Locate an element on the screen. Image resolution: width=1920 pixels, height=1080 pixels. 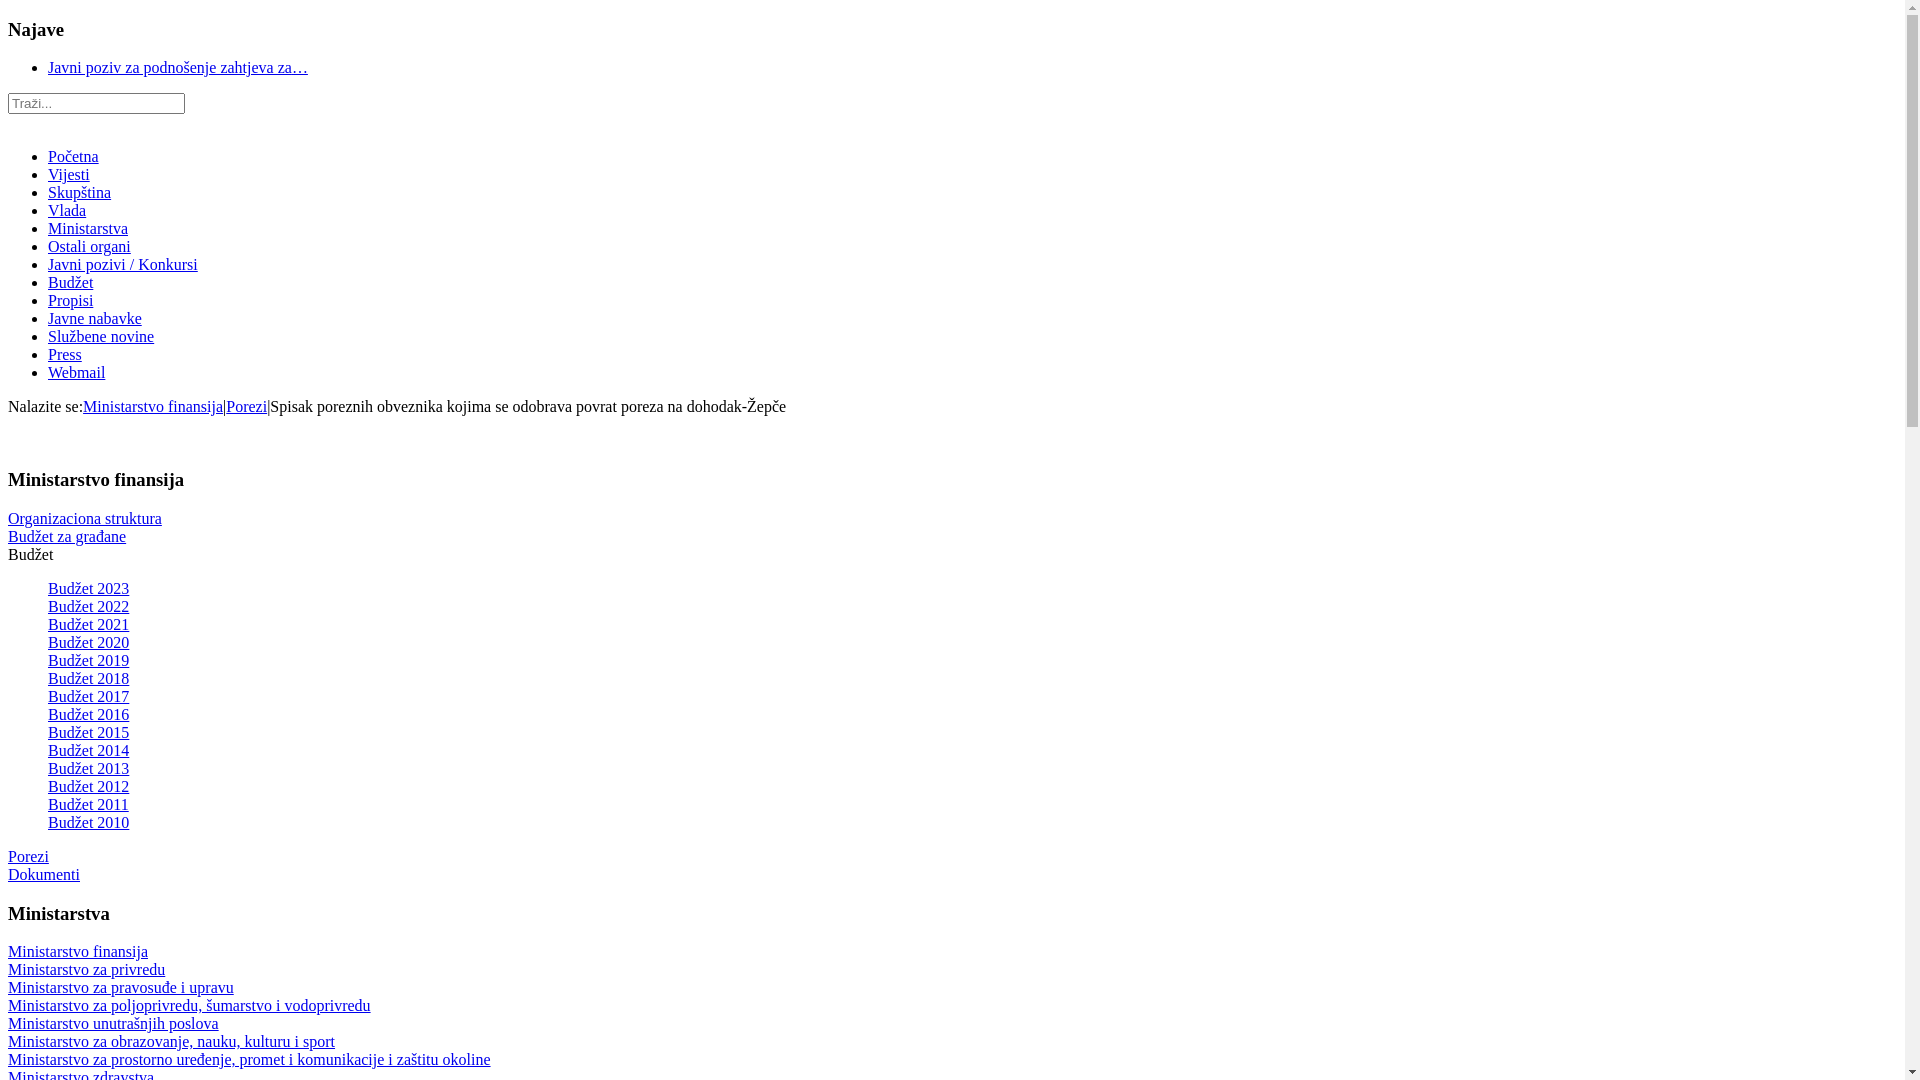
Dokumenti is located at coordinates (44, 874).